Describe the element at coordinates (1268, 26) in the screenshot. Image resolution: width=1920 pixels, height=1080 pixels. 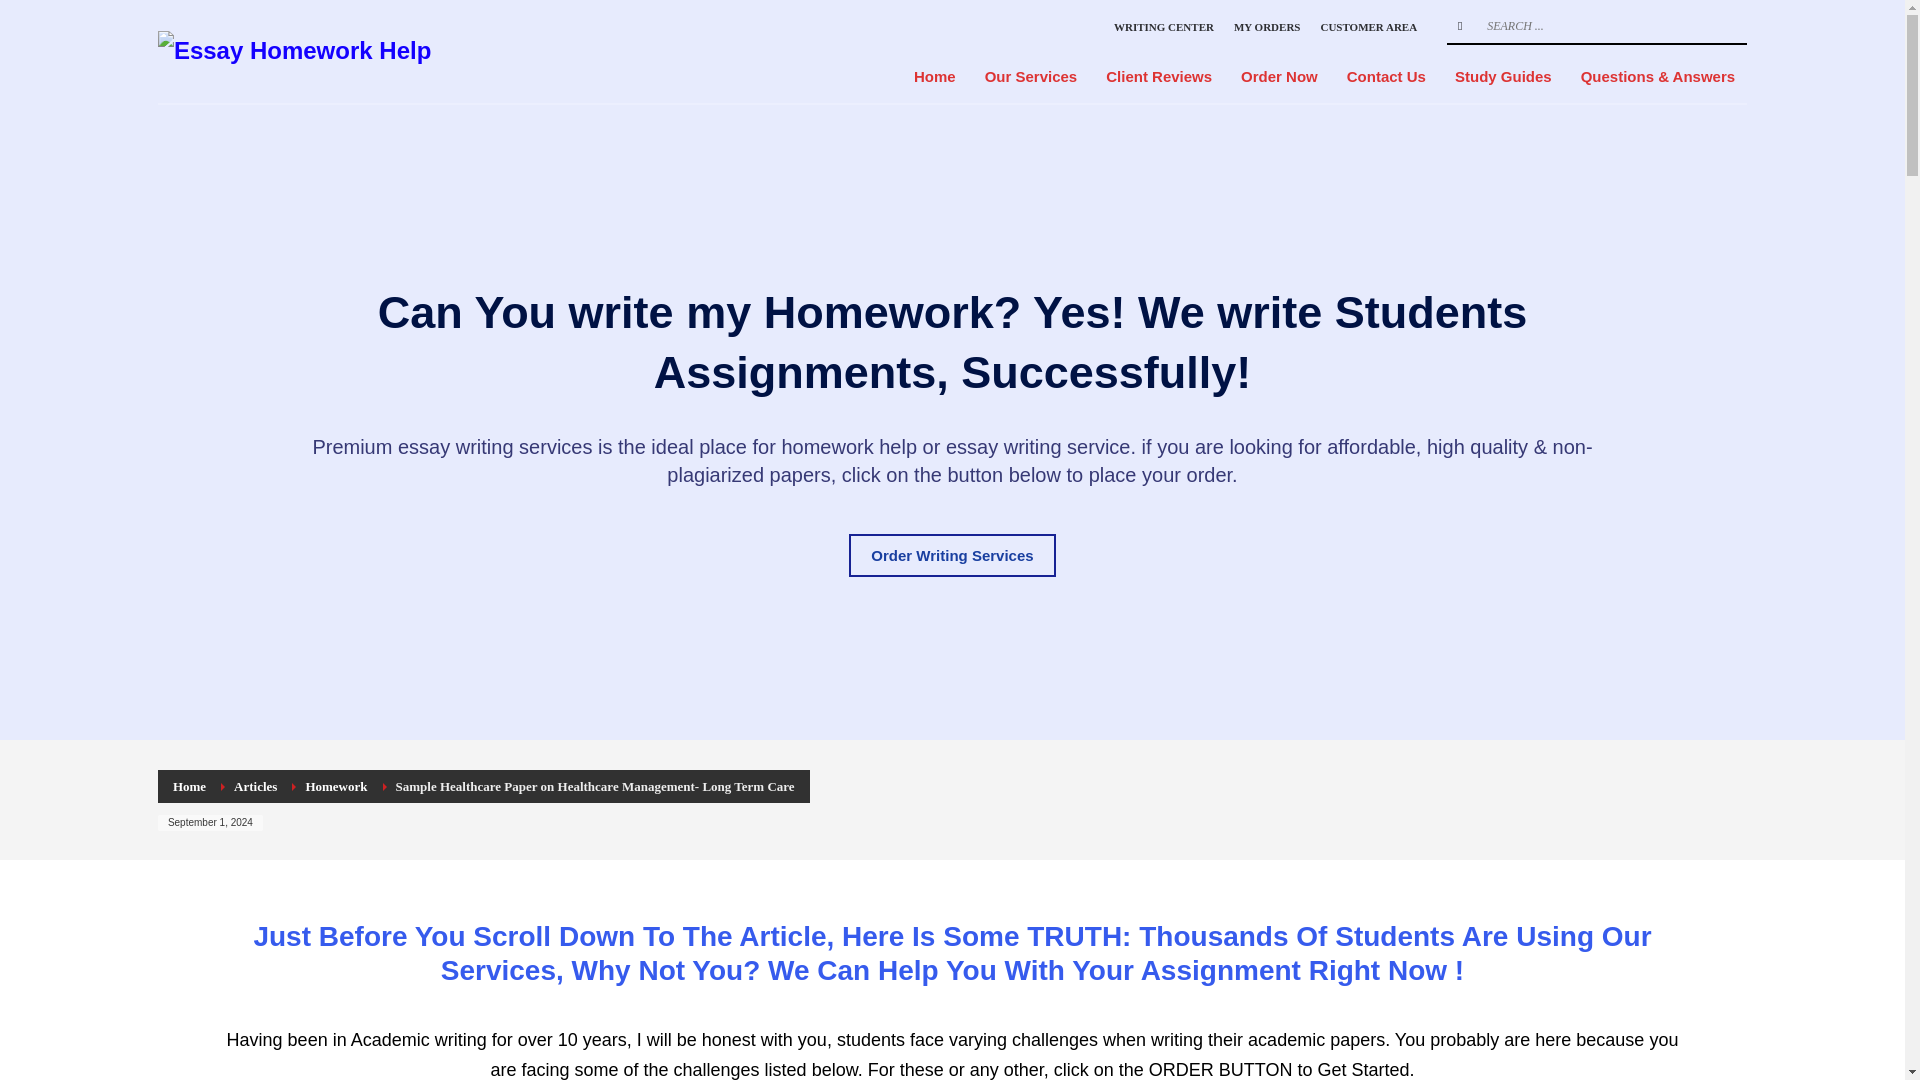
I see `MY ORDERS` at that location.